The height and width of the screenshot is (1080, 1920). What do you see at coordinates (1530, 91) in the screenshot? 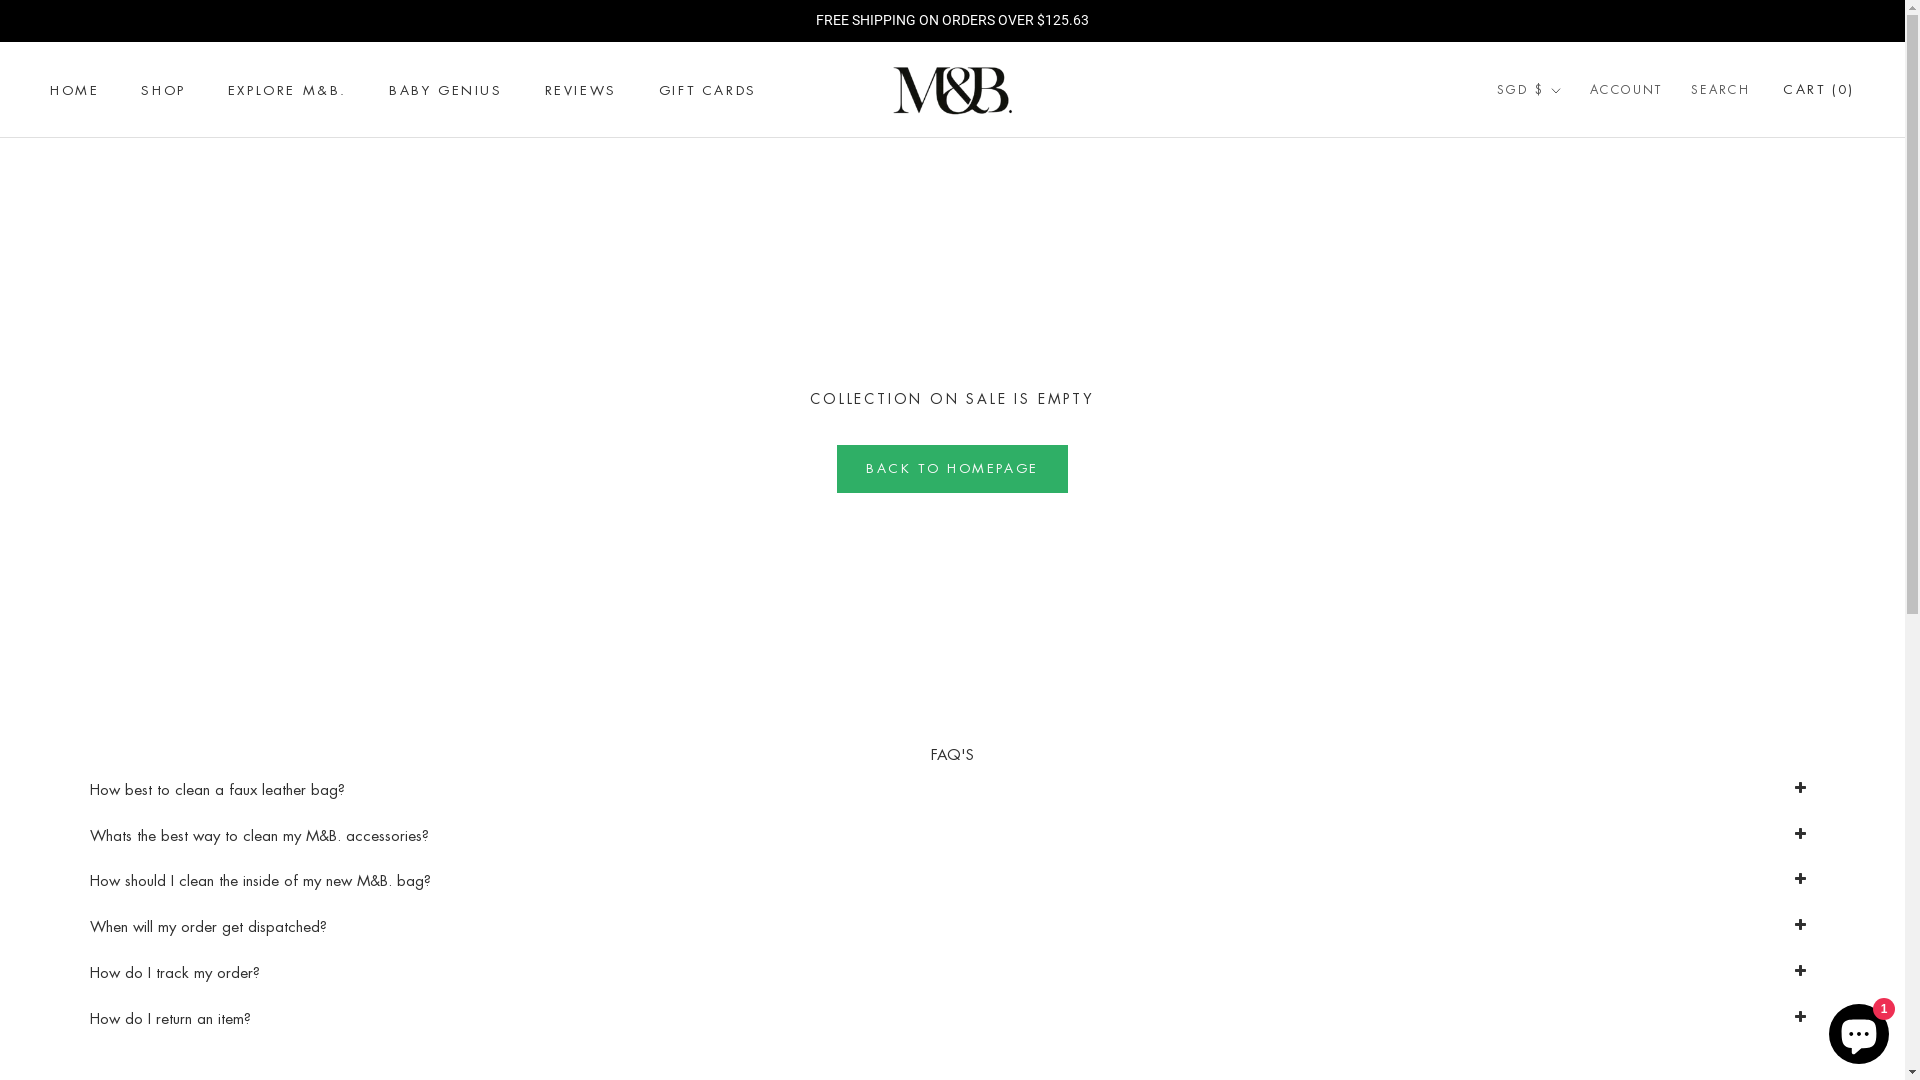
I see `SGD $` at bounding box center [1530, 91].